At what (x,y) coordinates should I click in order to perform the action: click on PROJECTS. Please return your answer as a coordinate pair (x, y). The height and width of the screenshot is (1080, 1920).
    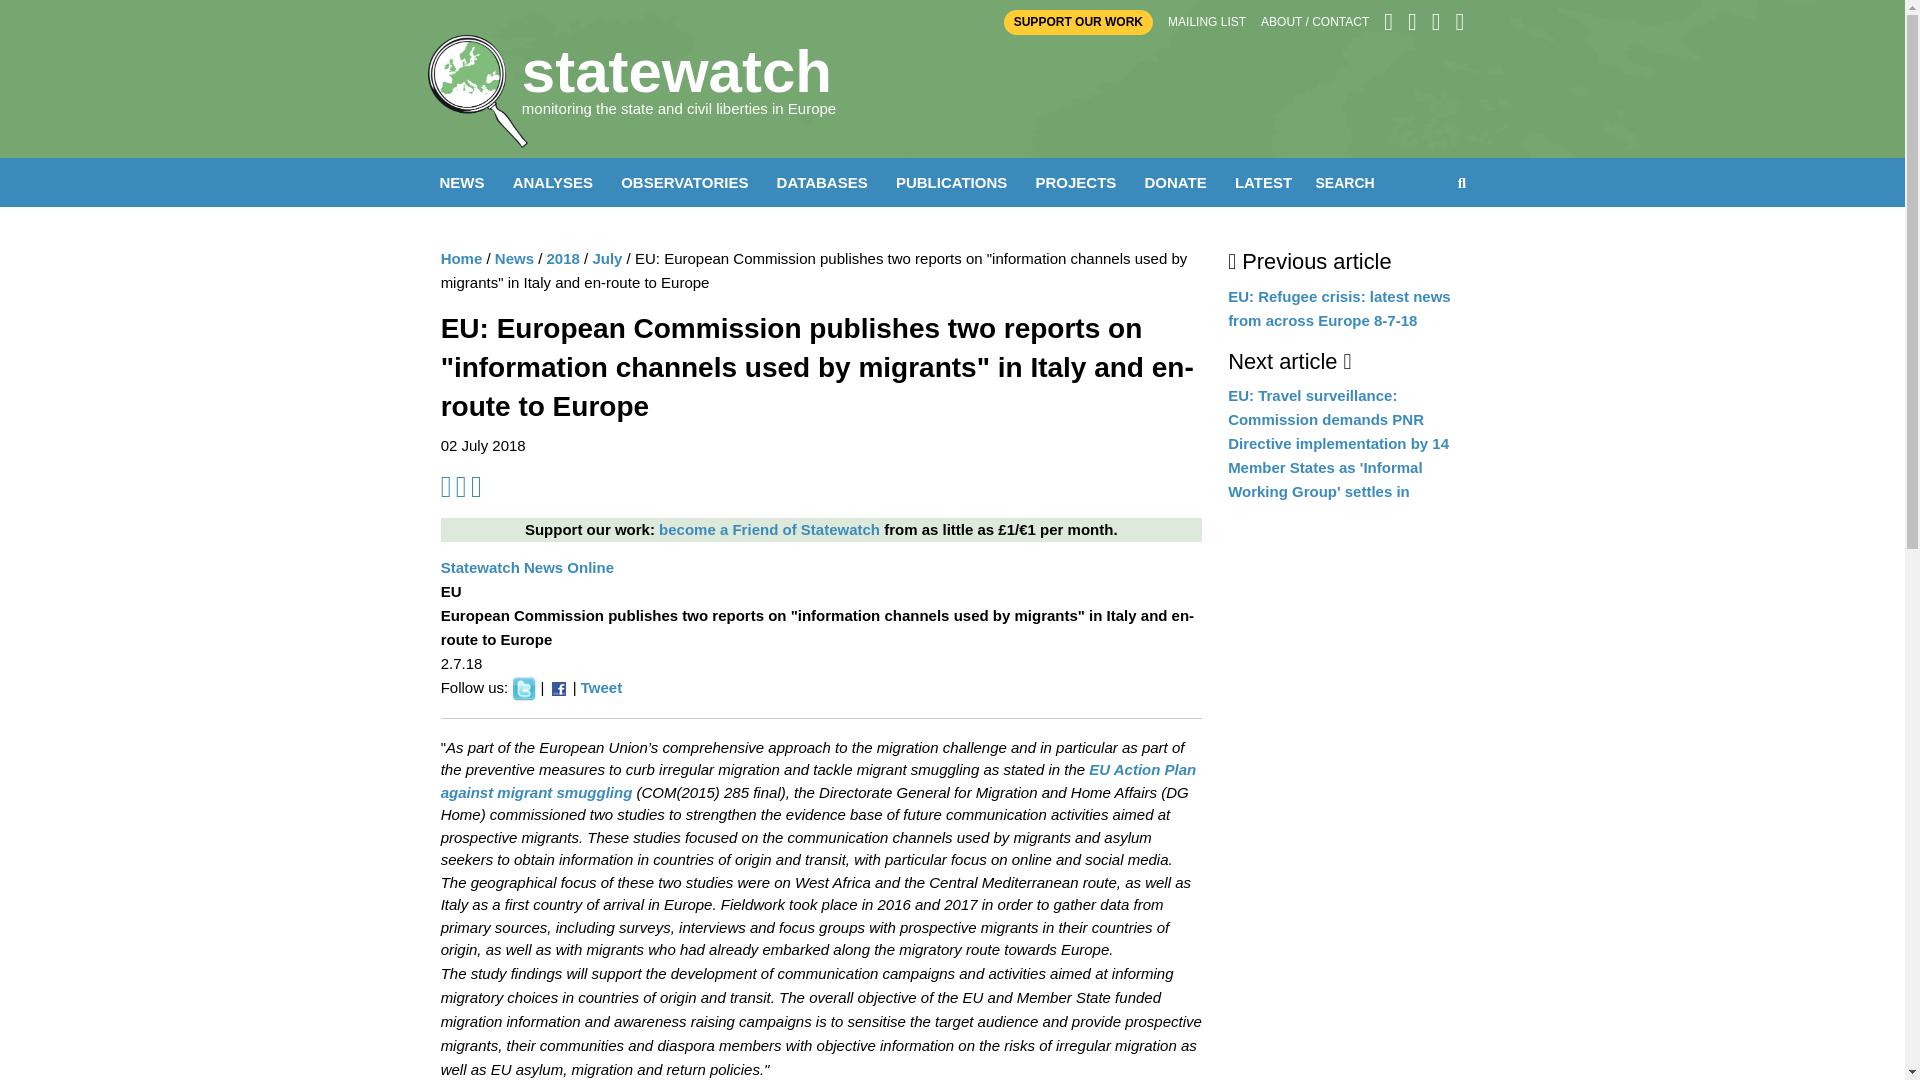
    Looking at the image, I should click on (1075, 182).